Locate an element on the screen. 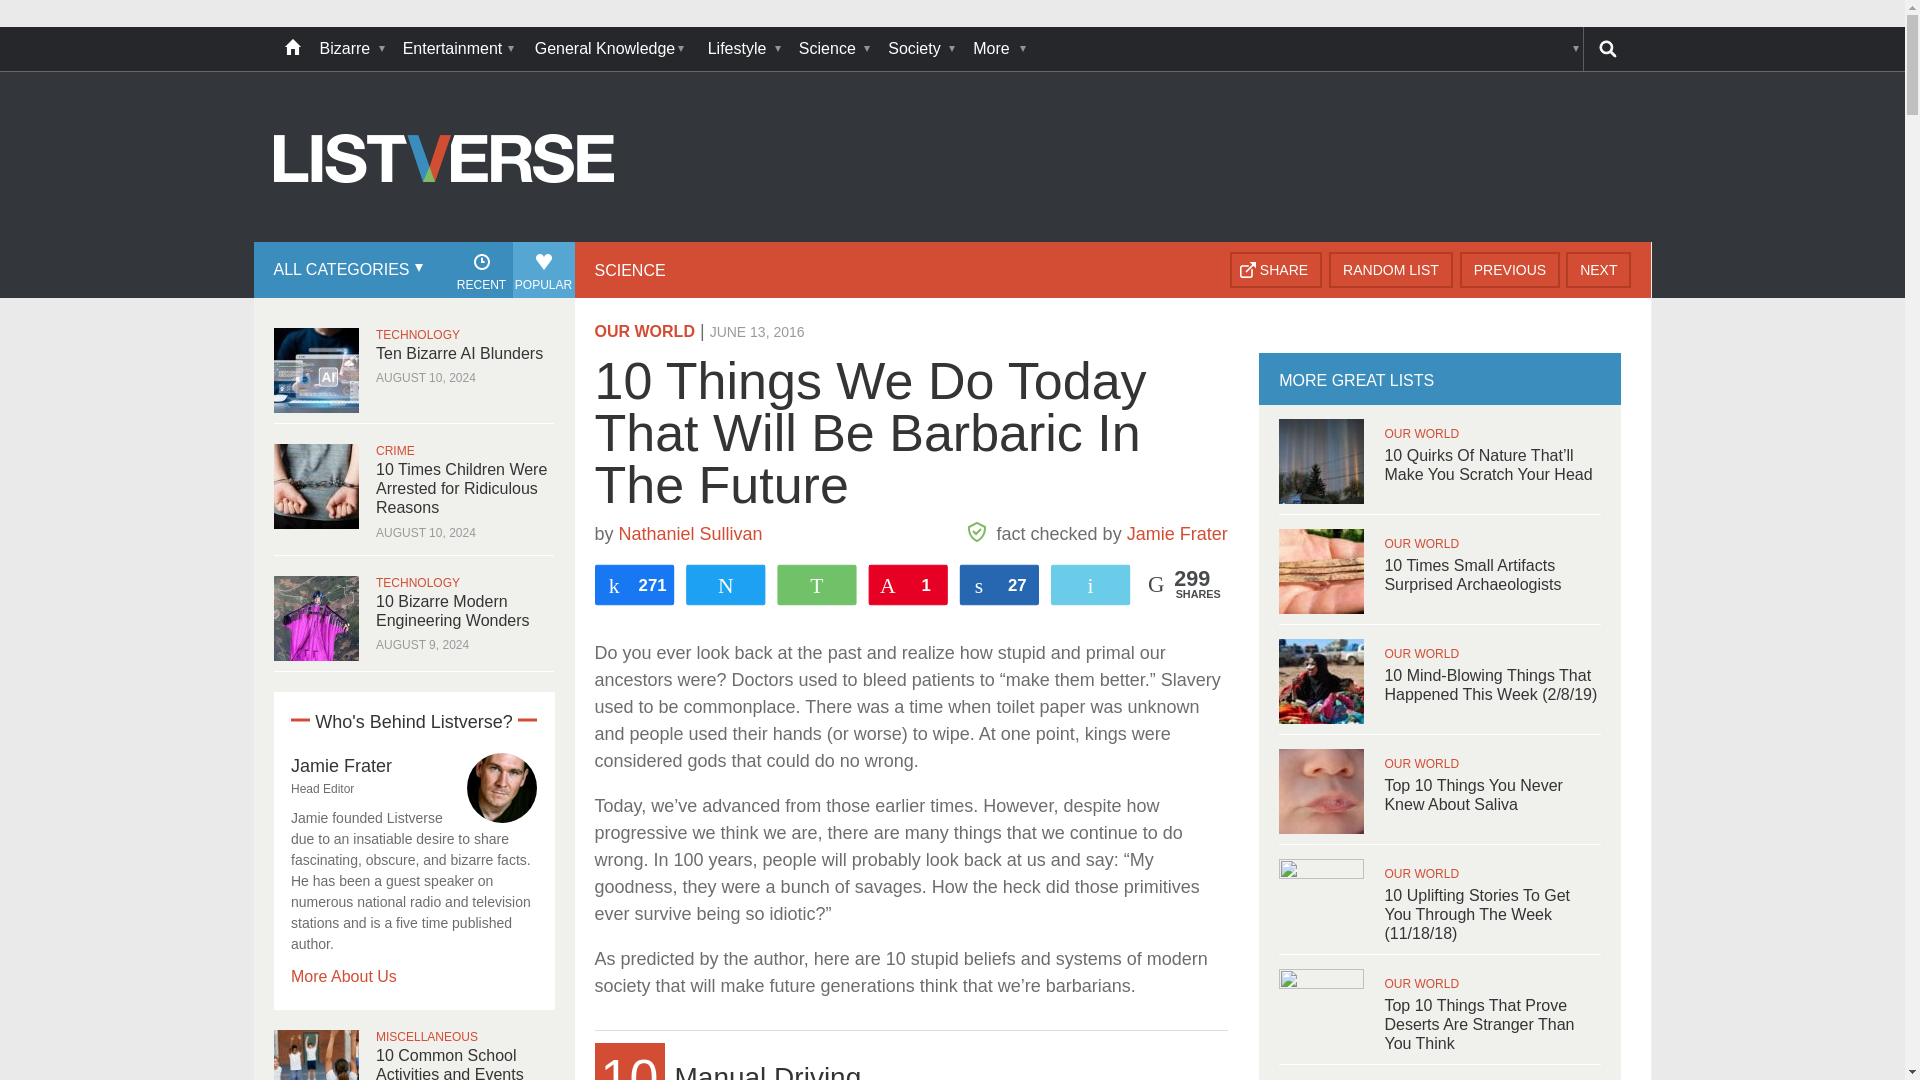 The image size is (1920, 1080). General Knowledge is located at coordinates (610, 49).